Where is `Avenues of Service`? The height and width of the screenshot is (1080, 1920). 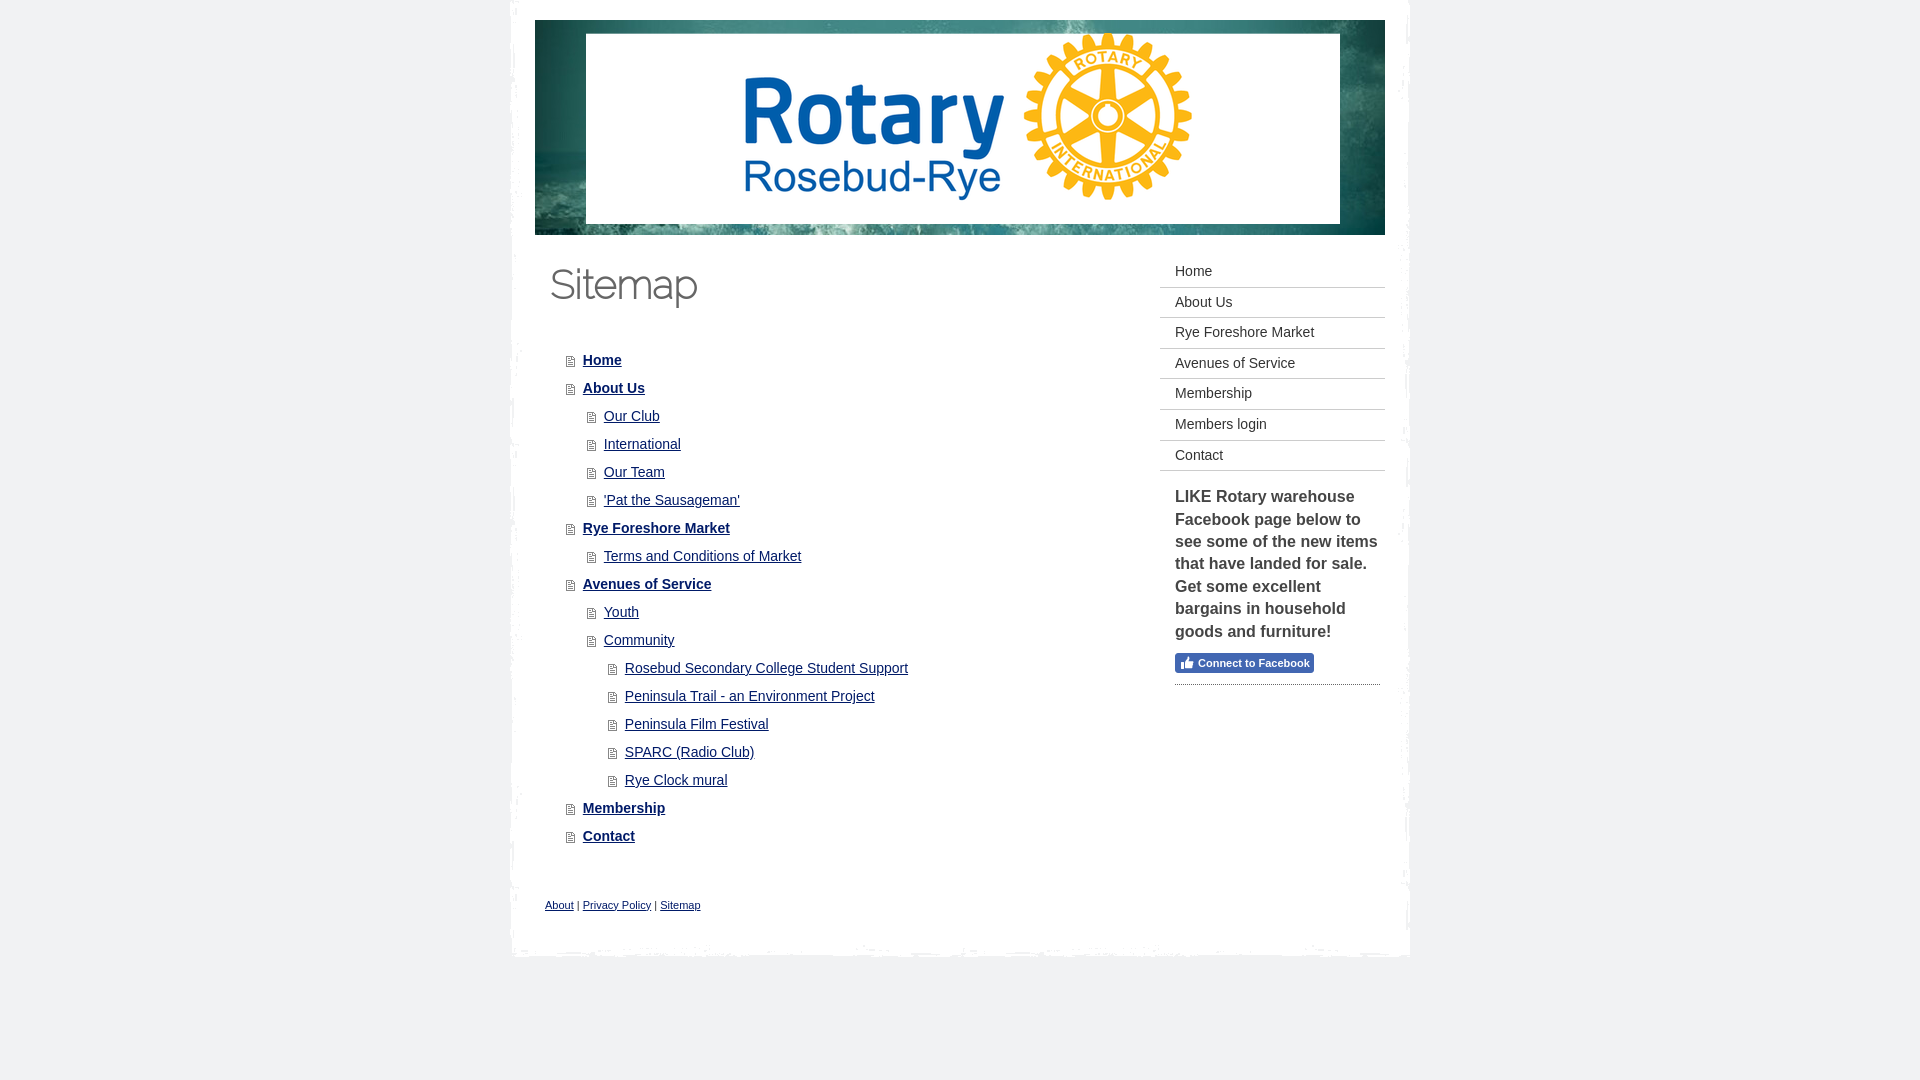 Avenues of Service is located at coordinates (1272, 364).